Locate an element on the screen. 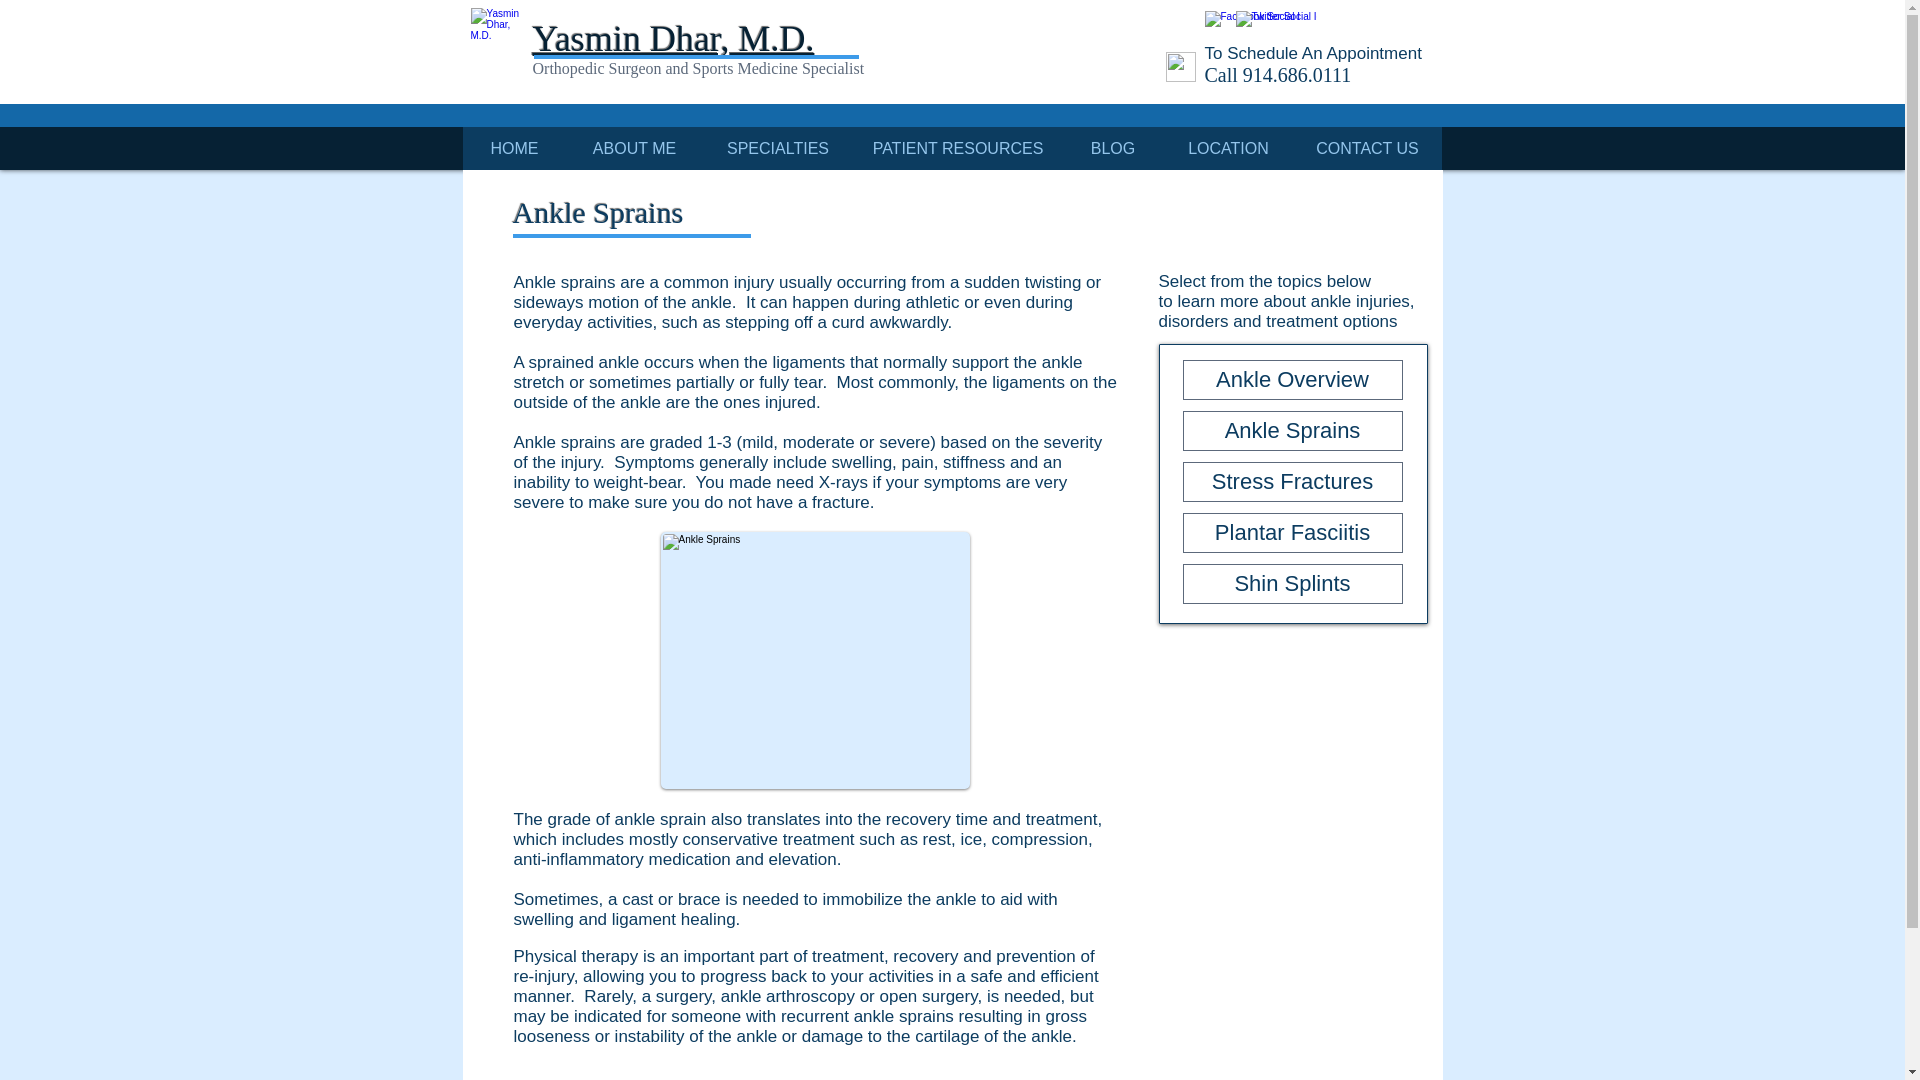 The image size is (1920, 1080). Ankle Overview is located at coordinates (1292, 379).